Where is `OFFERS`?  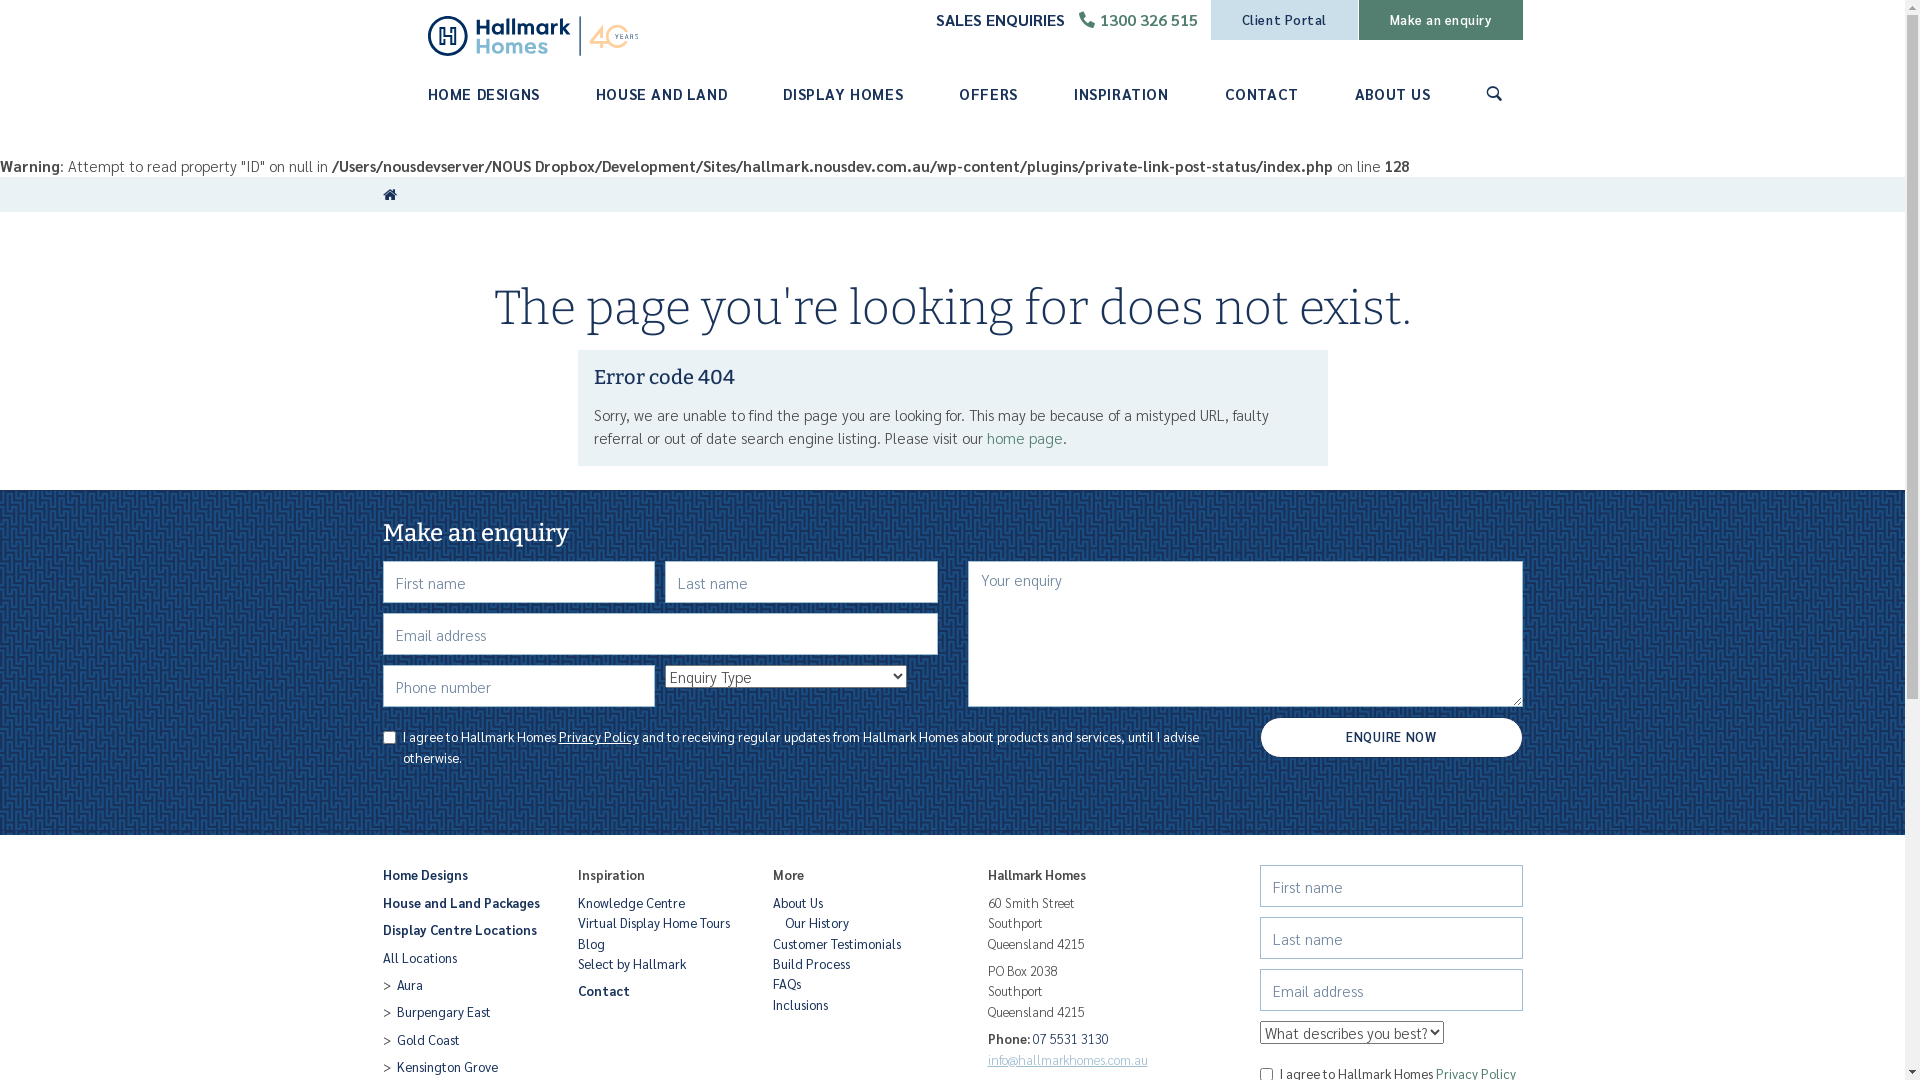
OFFERS is located at coordinates (988, 94).